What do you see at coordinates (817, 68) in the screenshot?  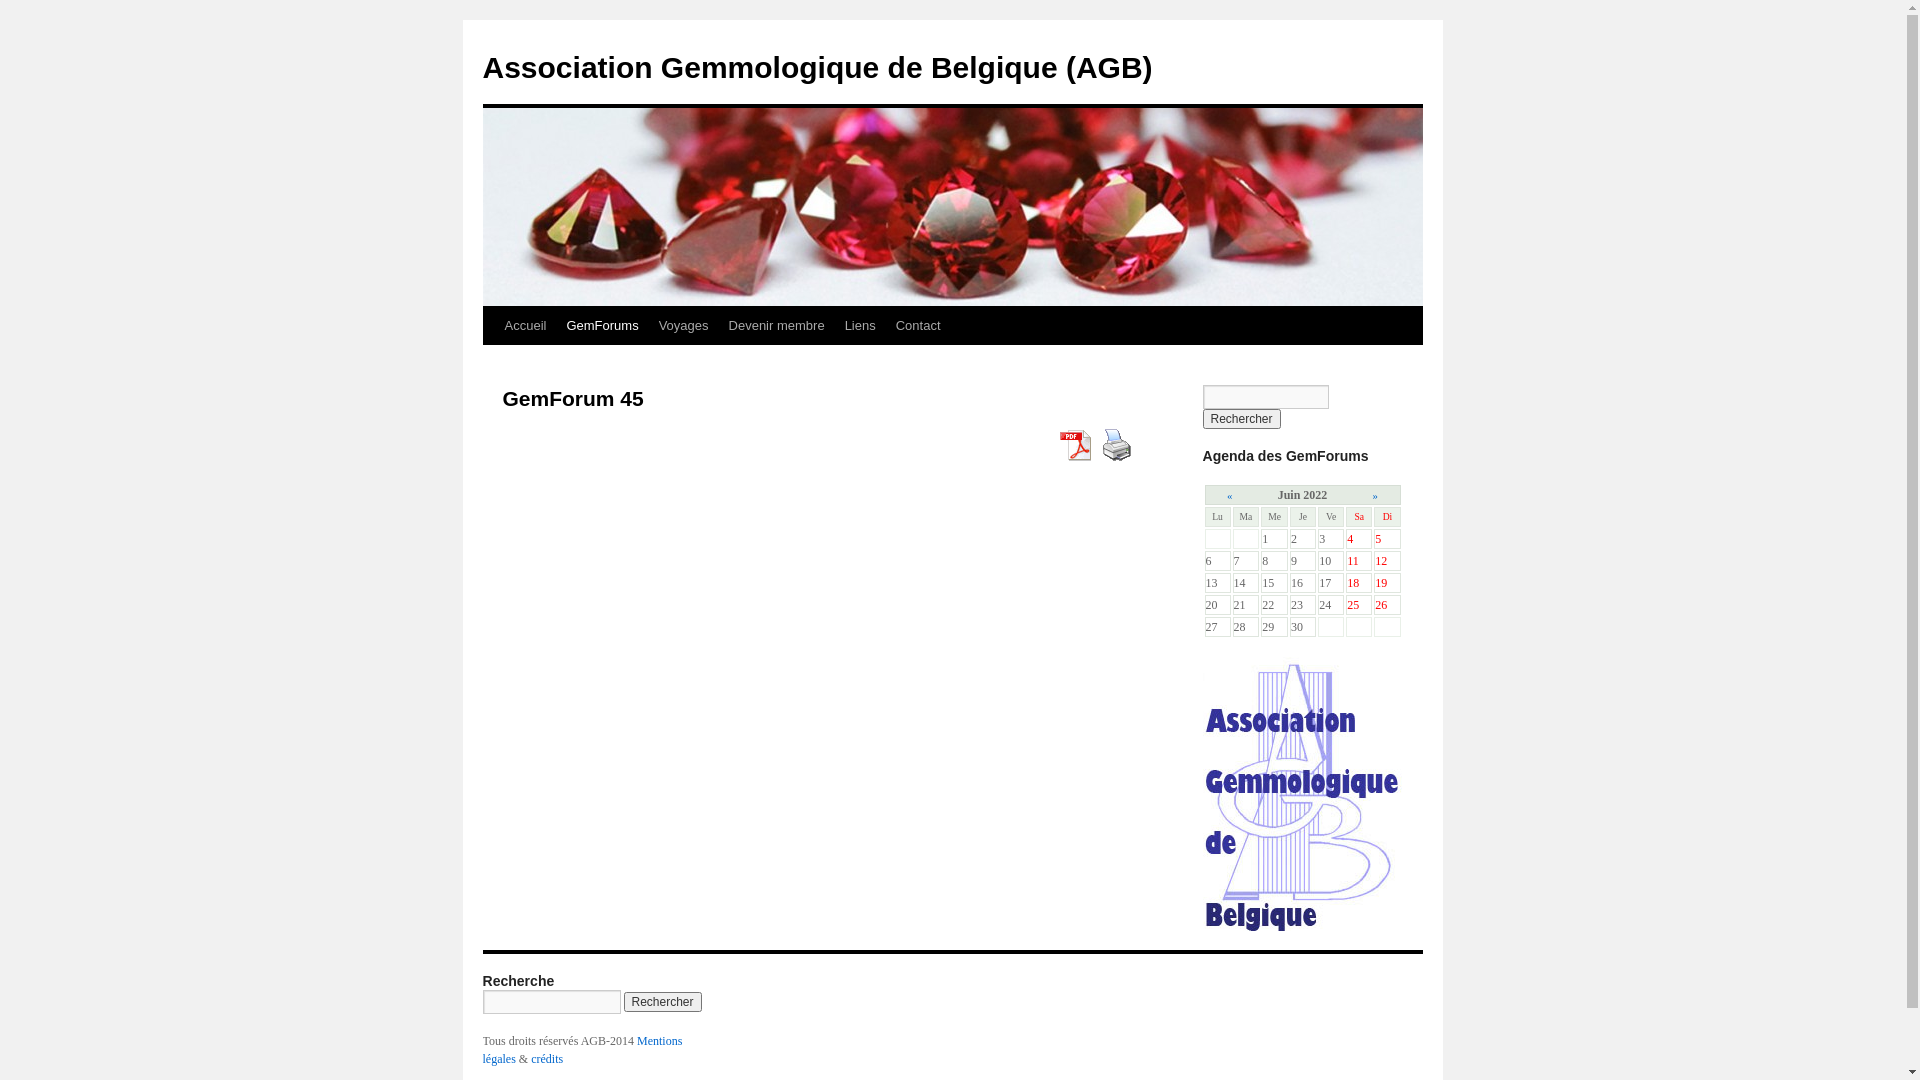 I see `Association Gemmologique de Belgique (AGB)` at bounding box center [817, 68].